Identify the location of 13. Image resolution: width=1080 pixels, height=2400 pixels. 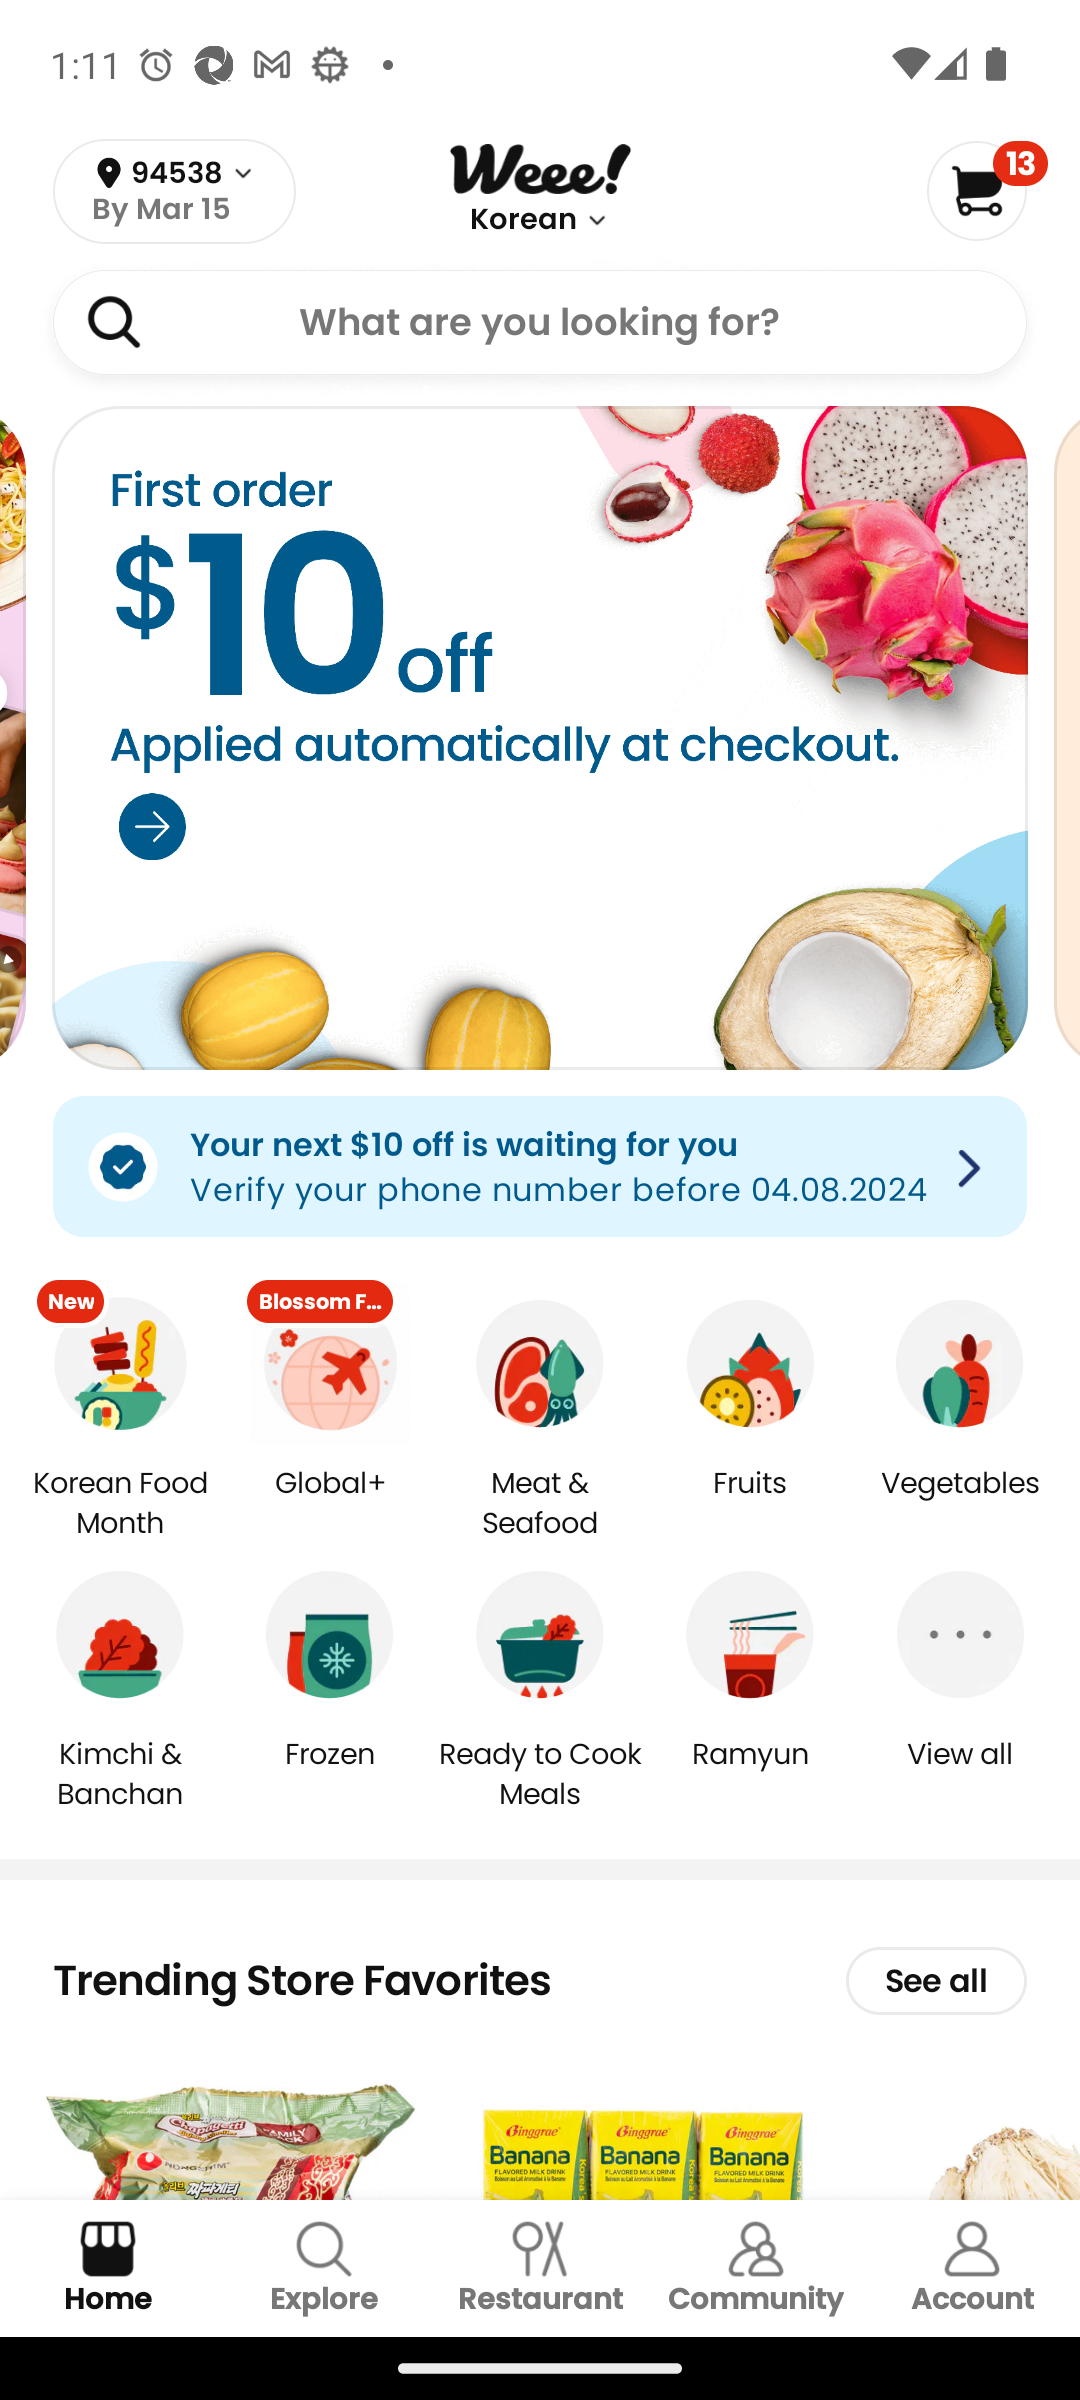
(986, 190).